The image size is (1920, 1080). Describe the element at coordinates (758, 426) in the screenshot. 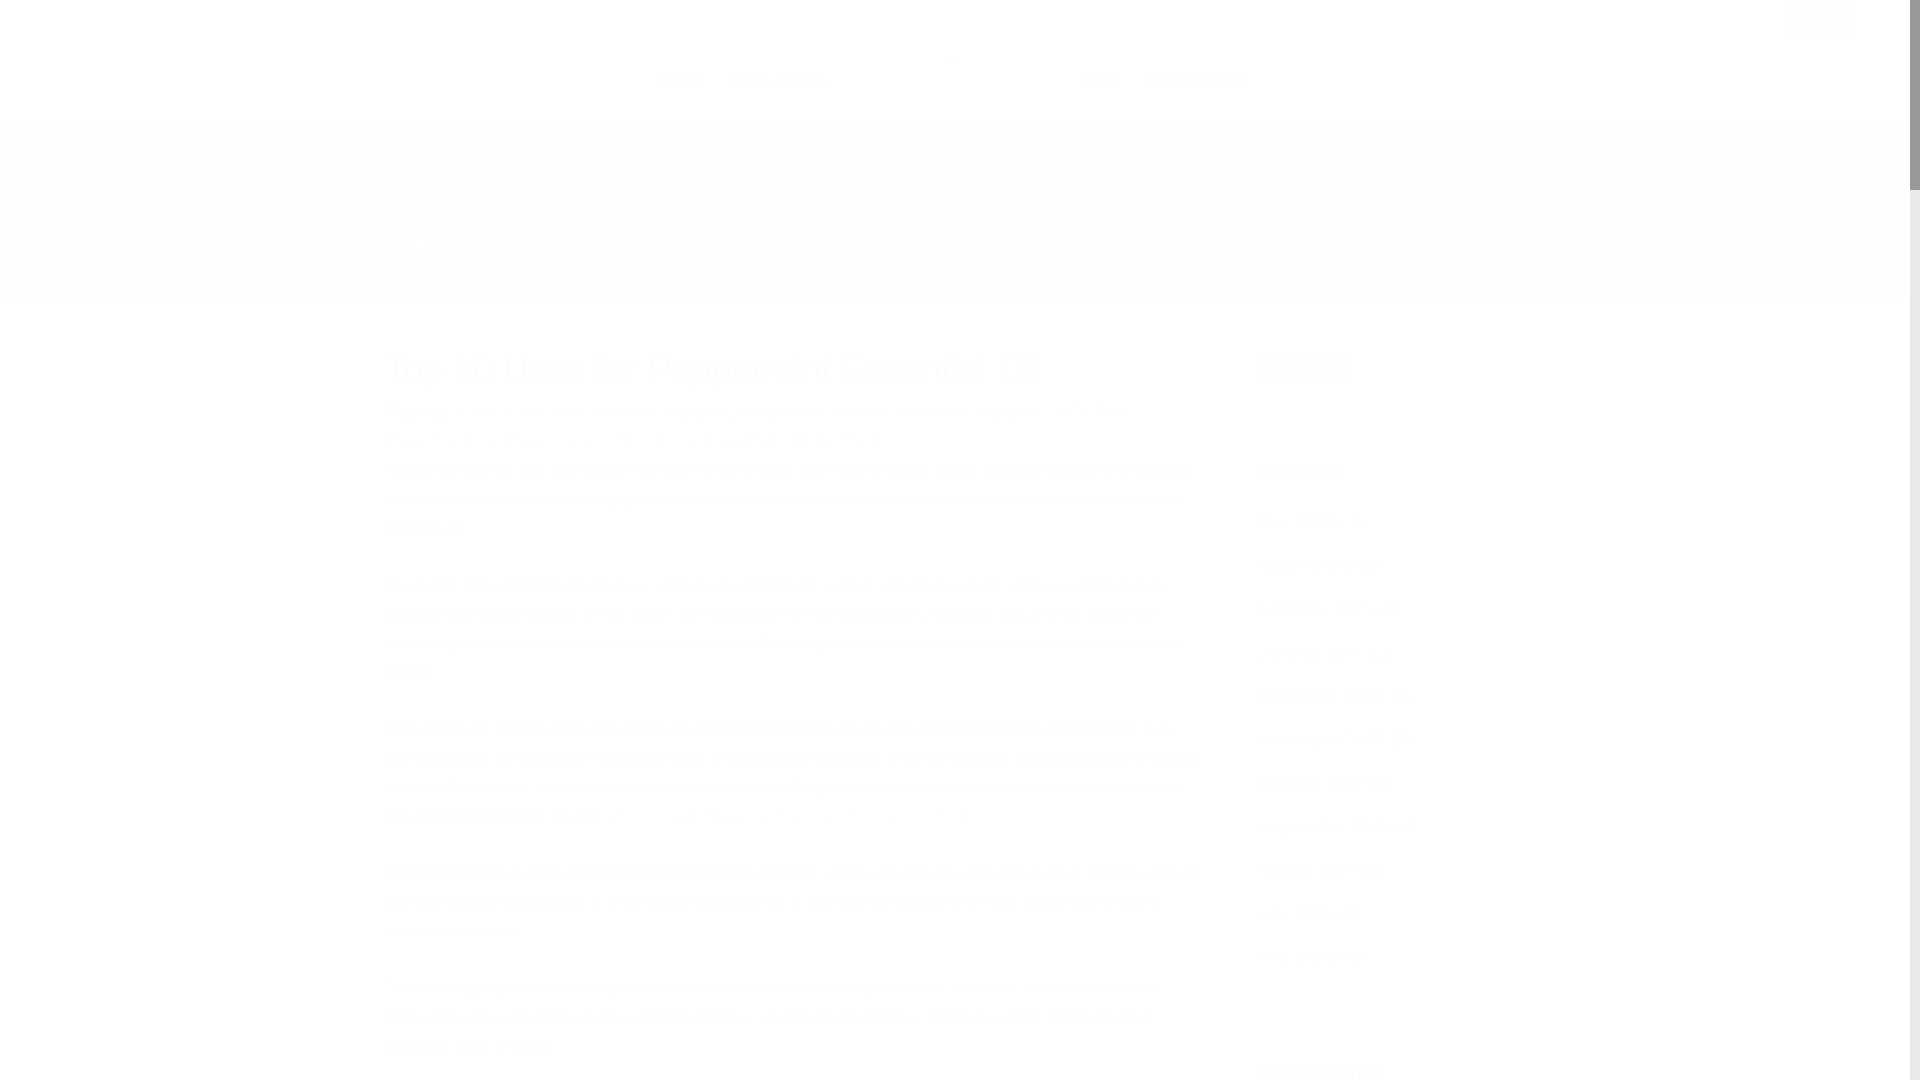

I see `DoTERRA Essential Oils` at that location.